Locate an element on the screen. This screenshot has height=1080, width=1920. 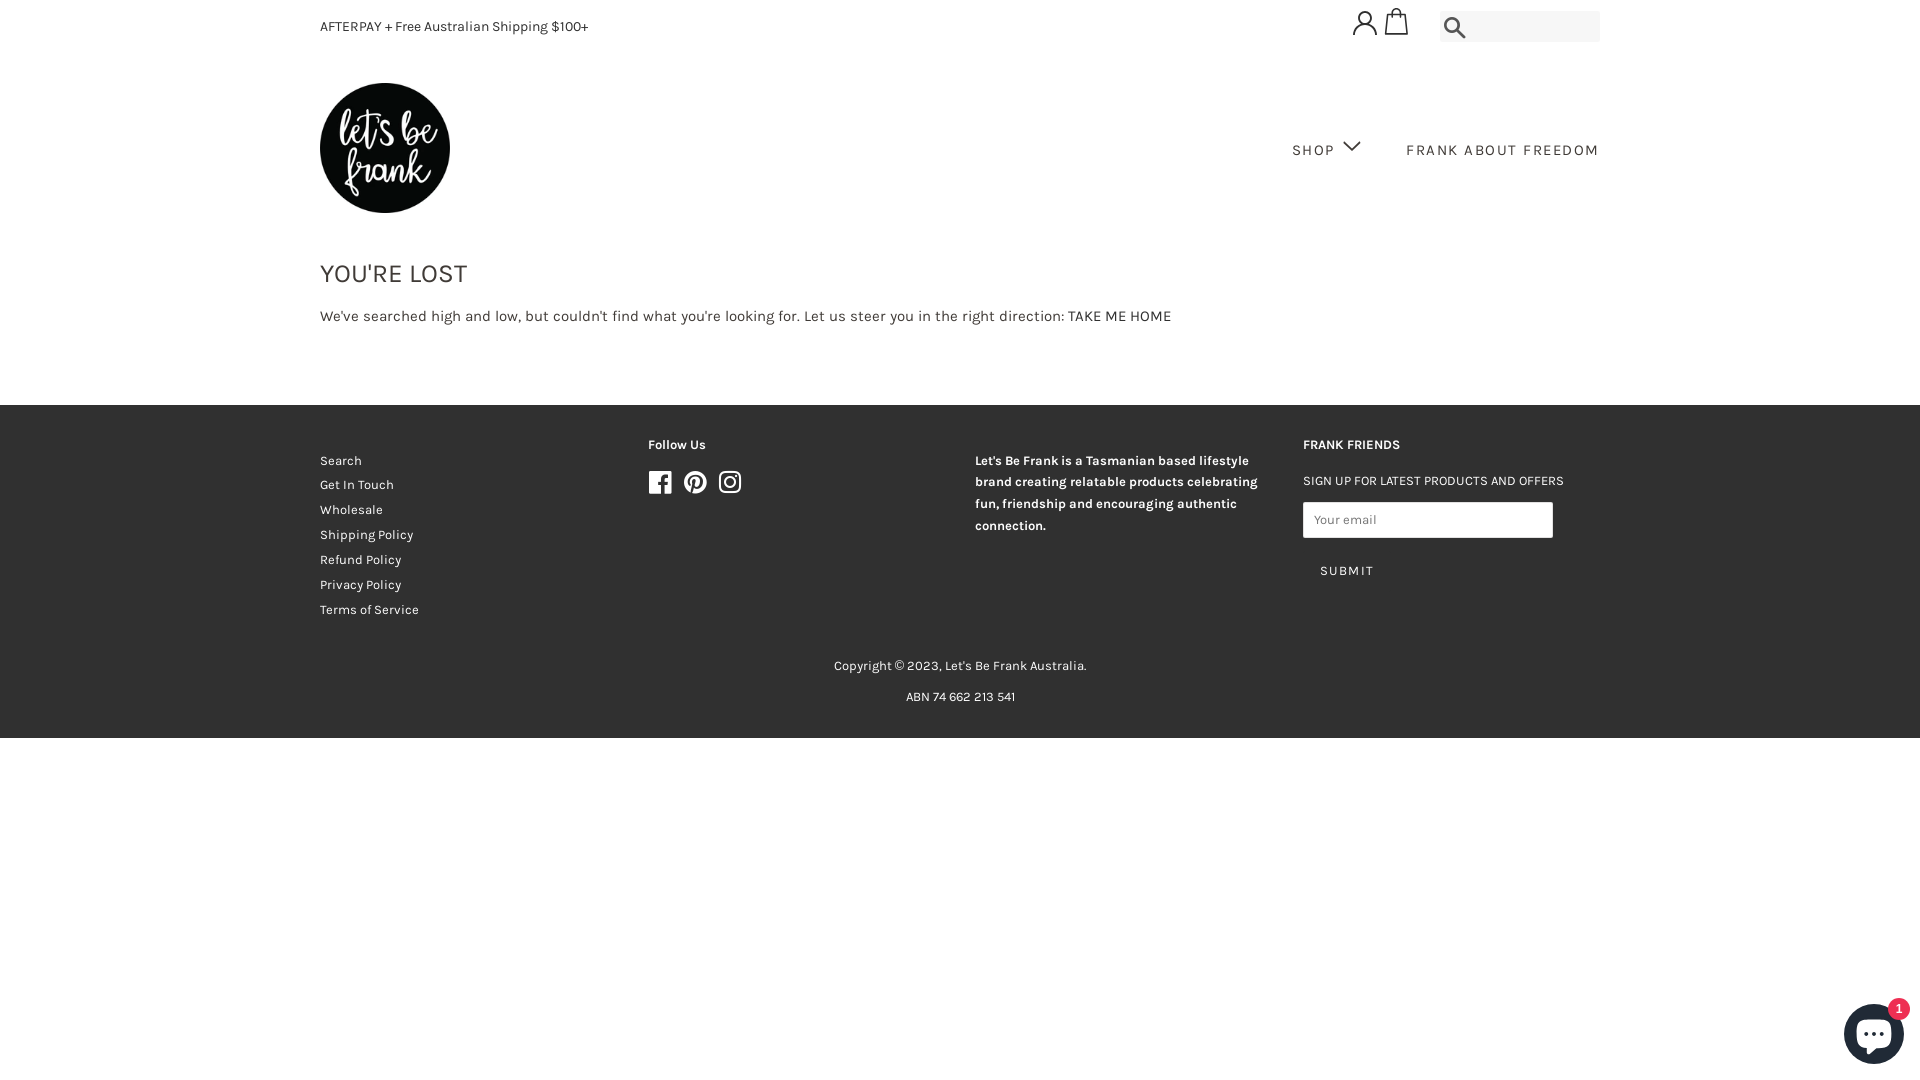
Let's Be Frank Australia is located at coordinates (1014, 666).